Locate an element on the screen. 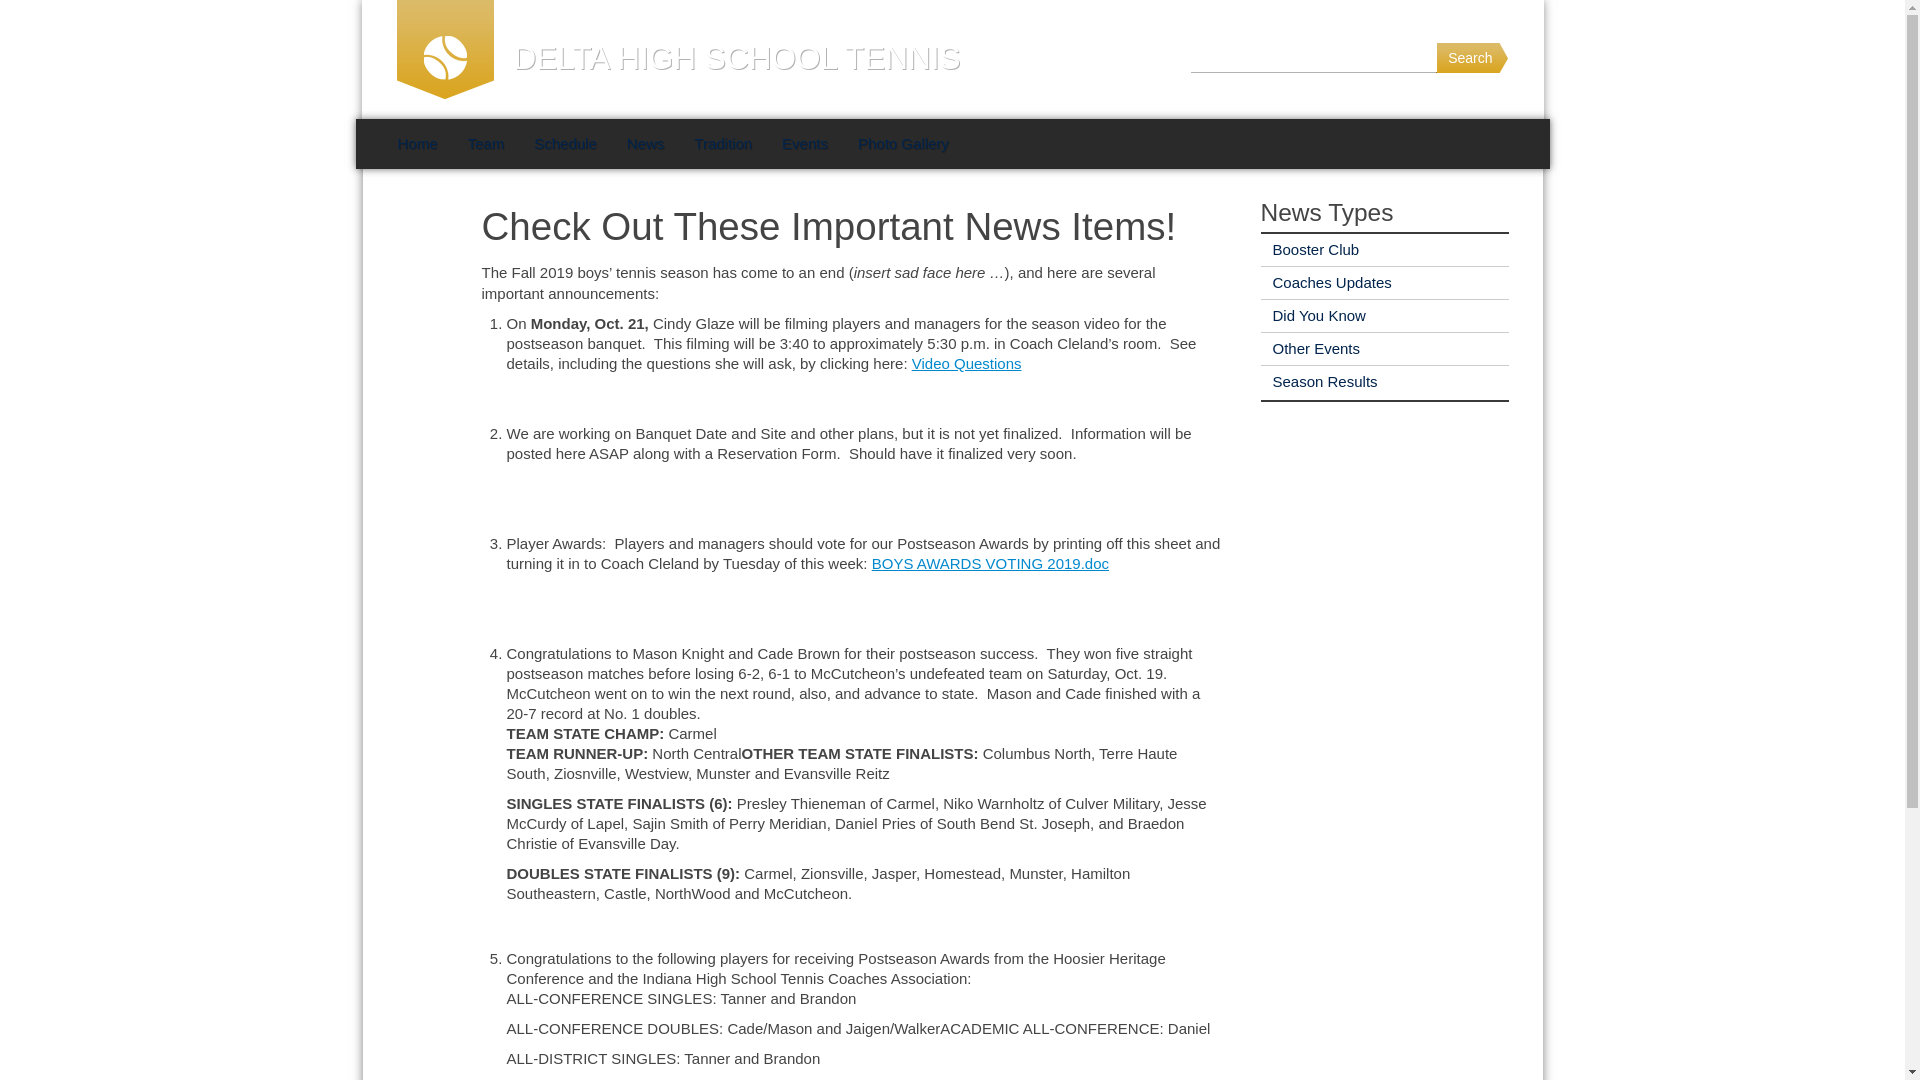  Other Events is located at coordinates (1309, 348).